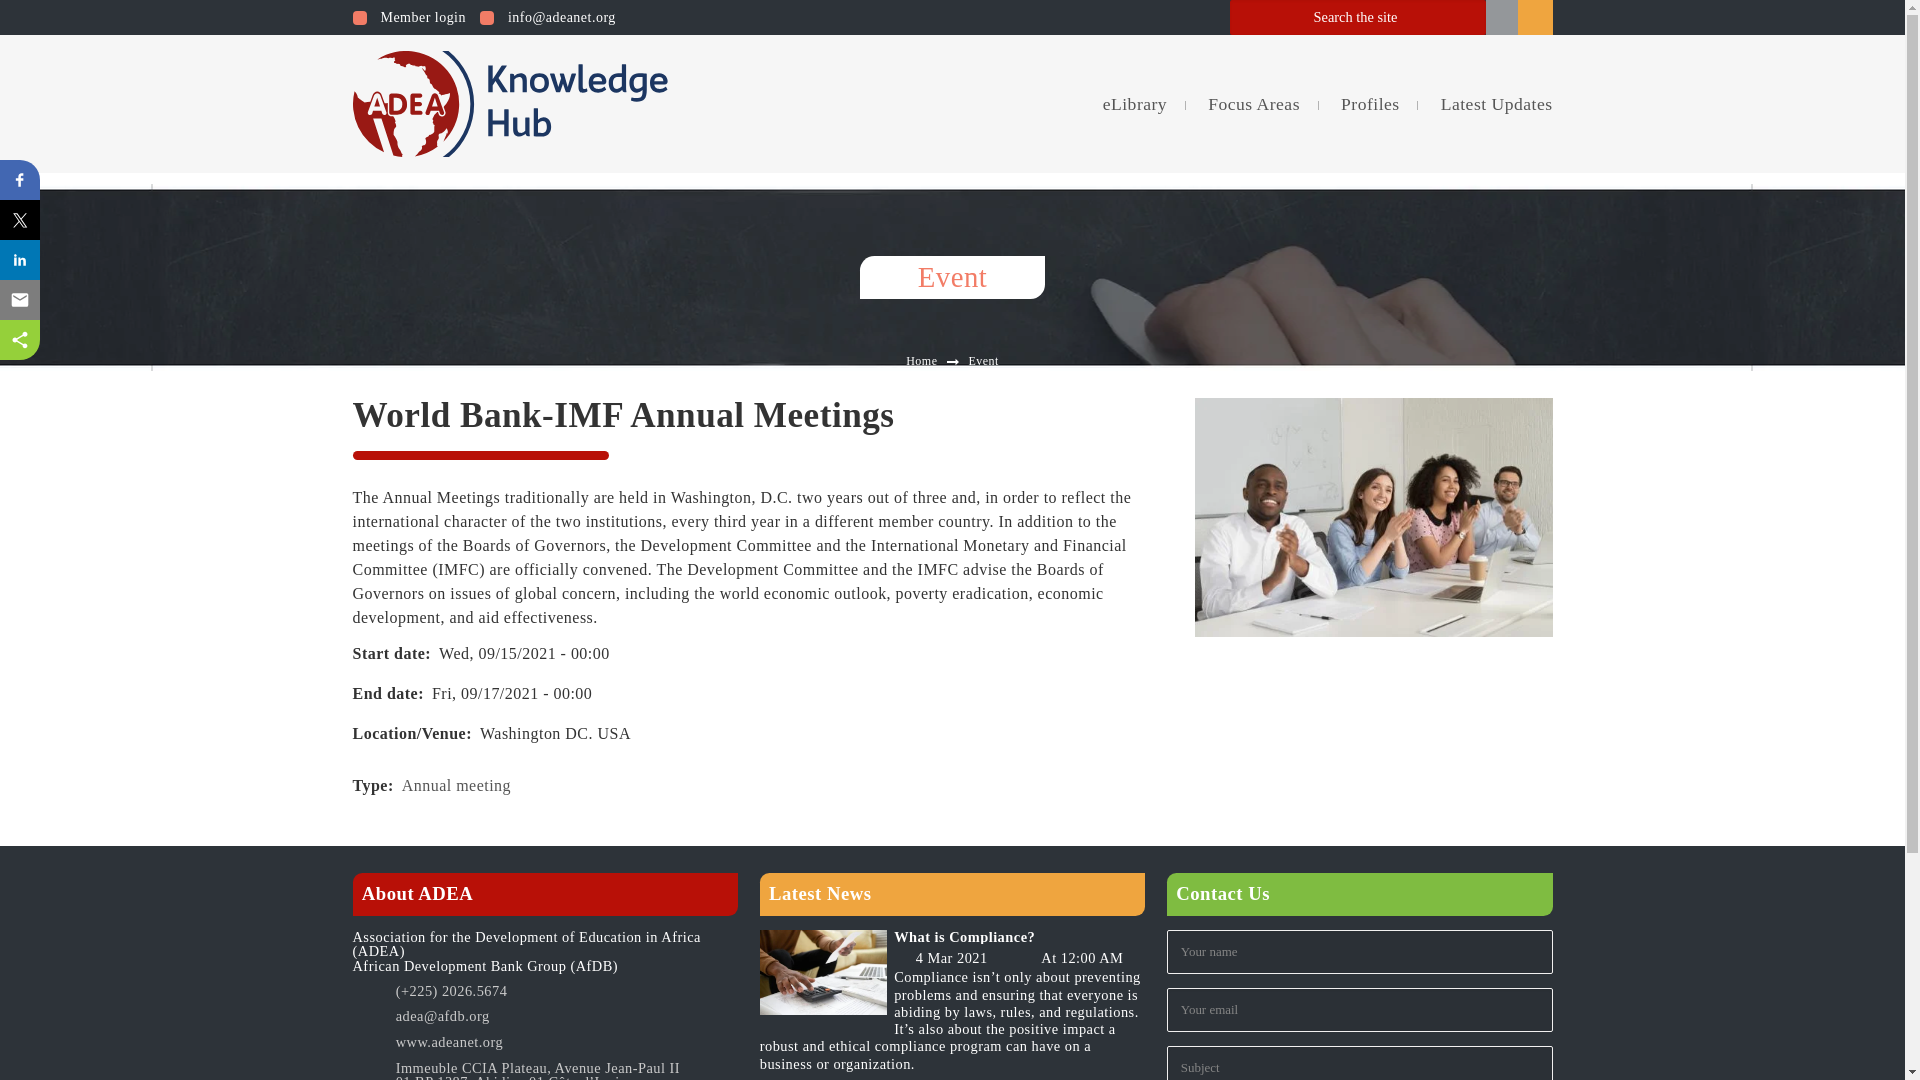 The width and height of the screenshot is (1920, 1080). Describe the element at coordinates (921, 361) in the screenshot. I see `Home` at that location.